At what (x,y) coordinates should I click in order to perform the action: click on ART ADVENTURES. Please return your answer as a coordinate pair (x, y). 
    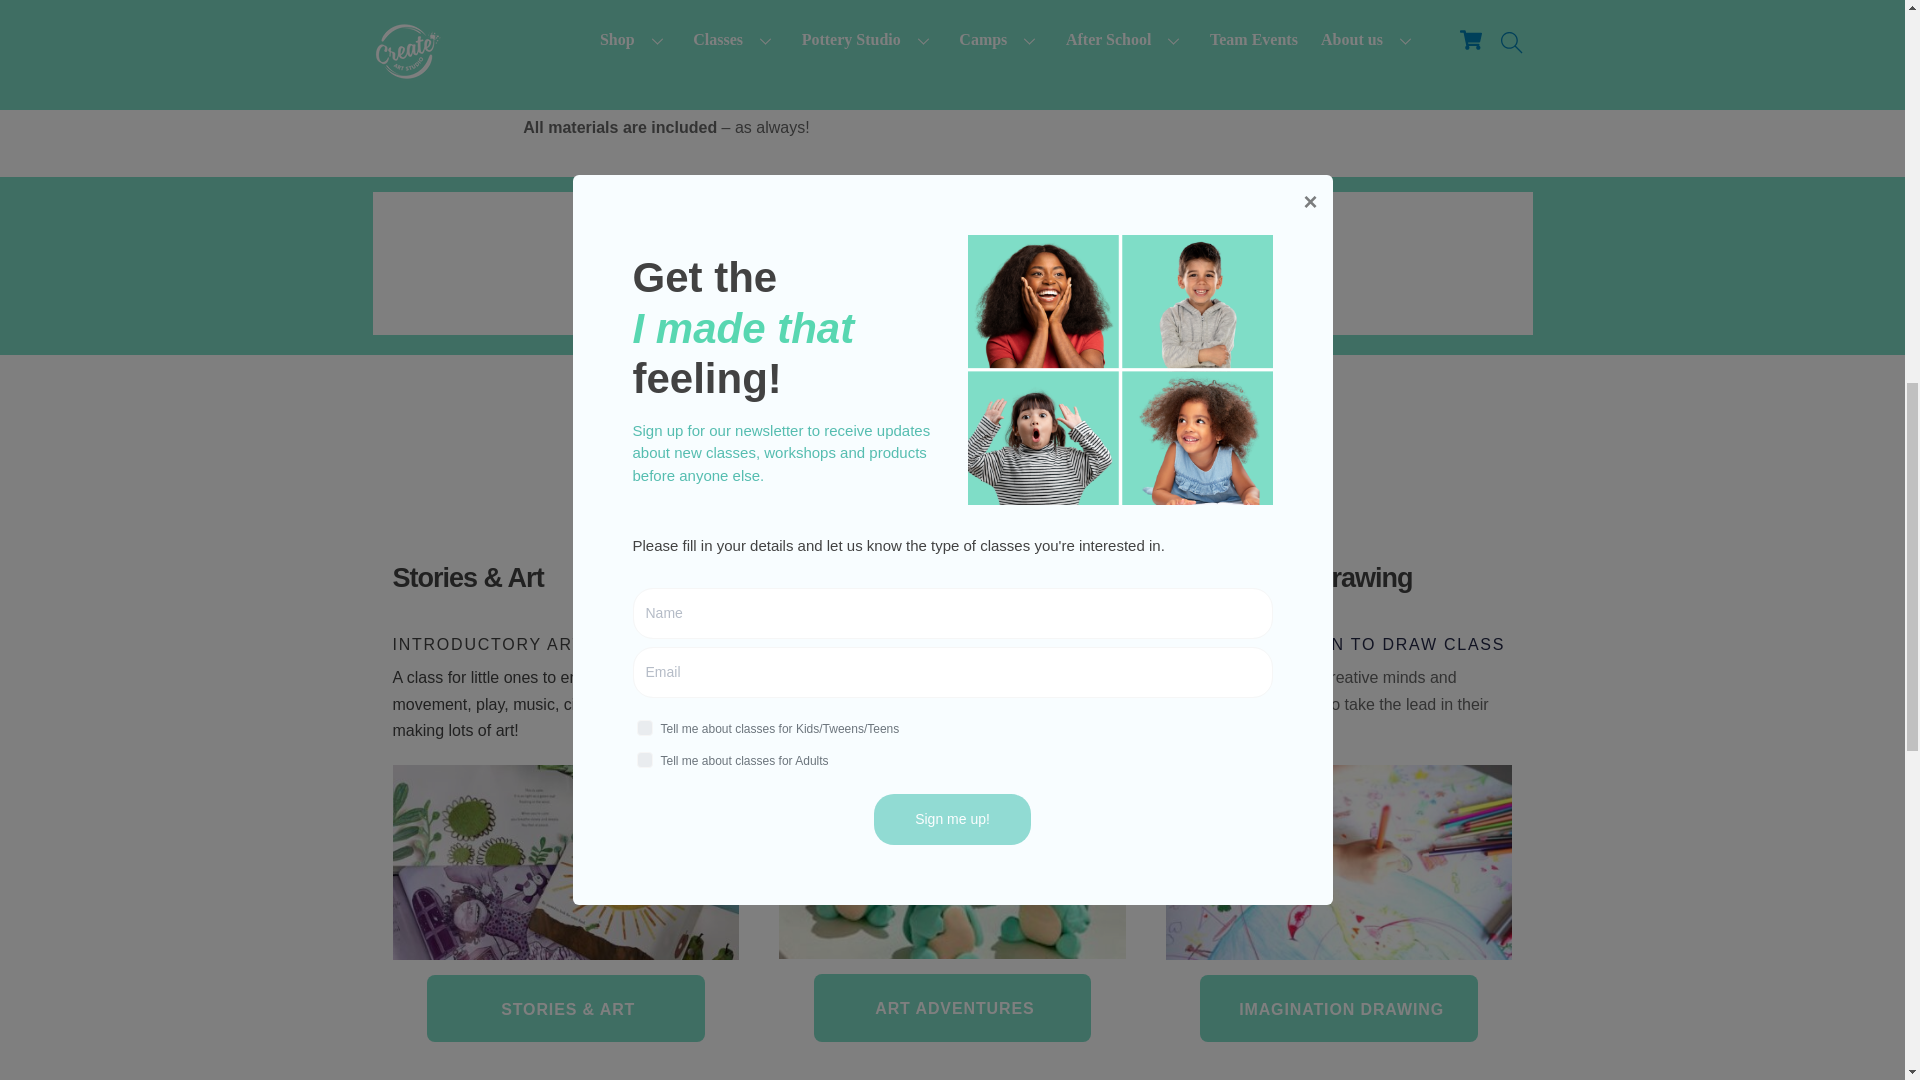
    Looking at the image, I should click on (952, 1008).